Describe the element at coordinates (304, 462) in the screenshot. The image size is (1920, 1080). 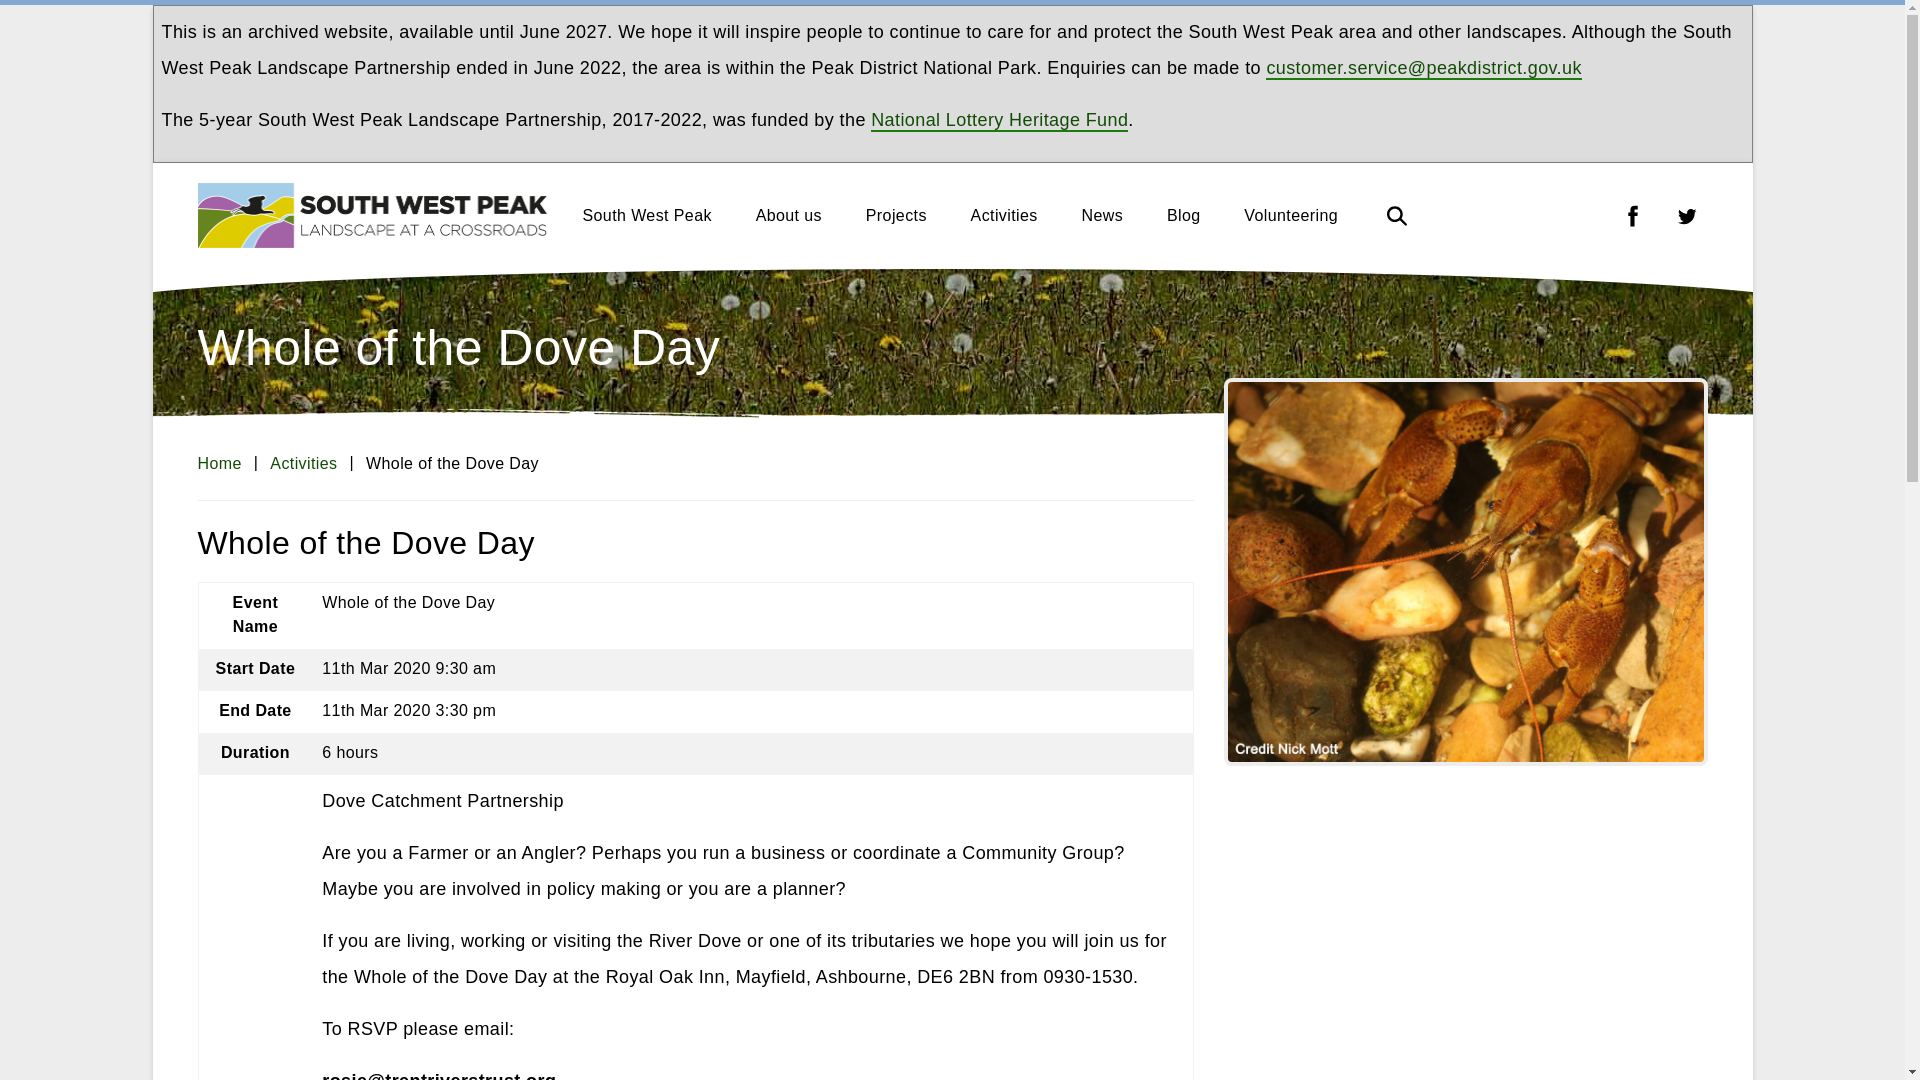
I see `Activities` at that location.